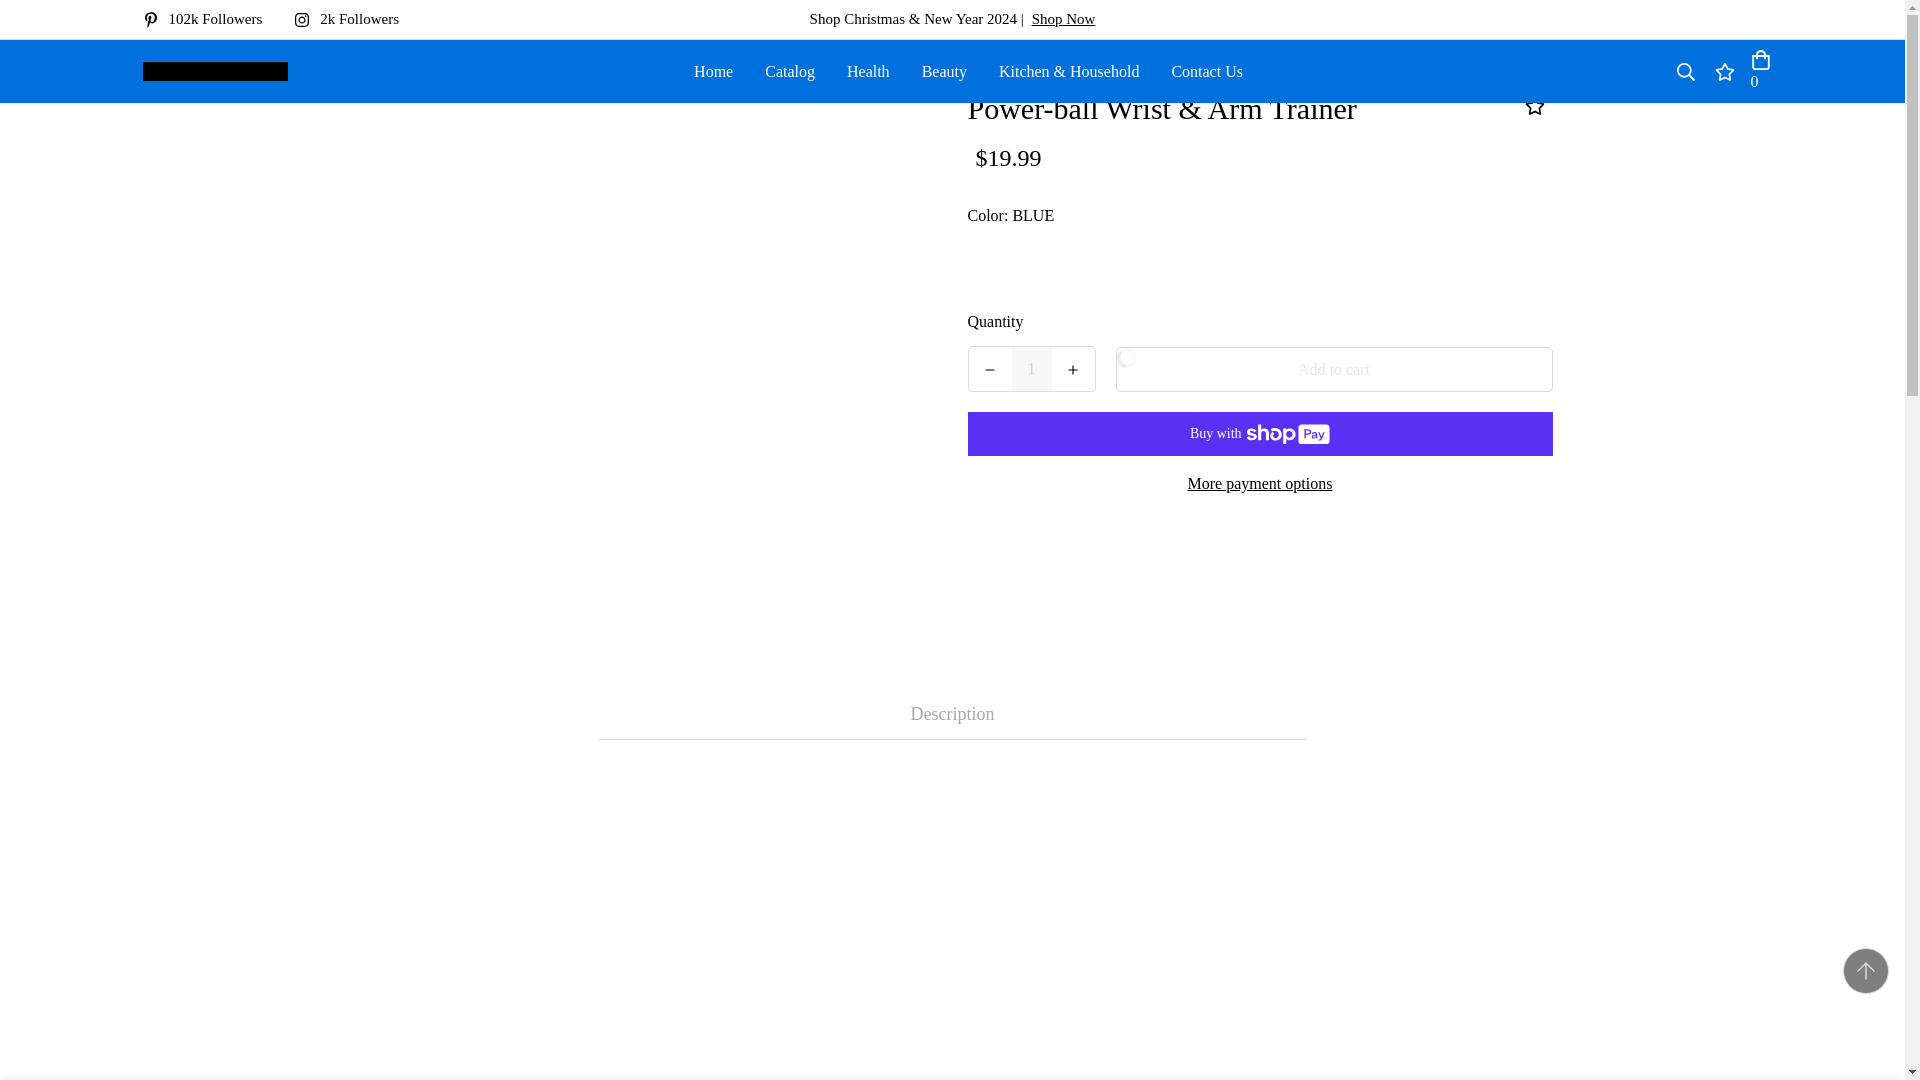 The width and height of the screenshot is (1920, 1080). Describe the element at coordinates (1032, 368) in the screenshot. I see `1` at that location.